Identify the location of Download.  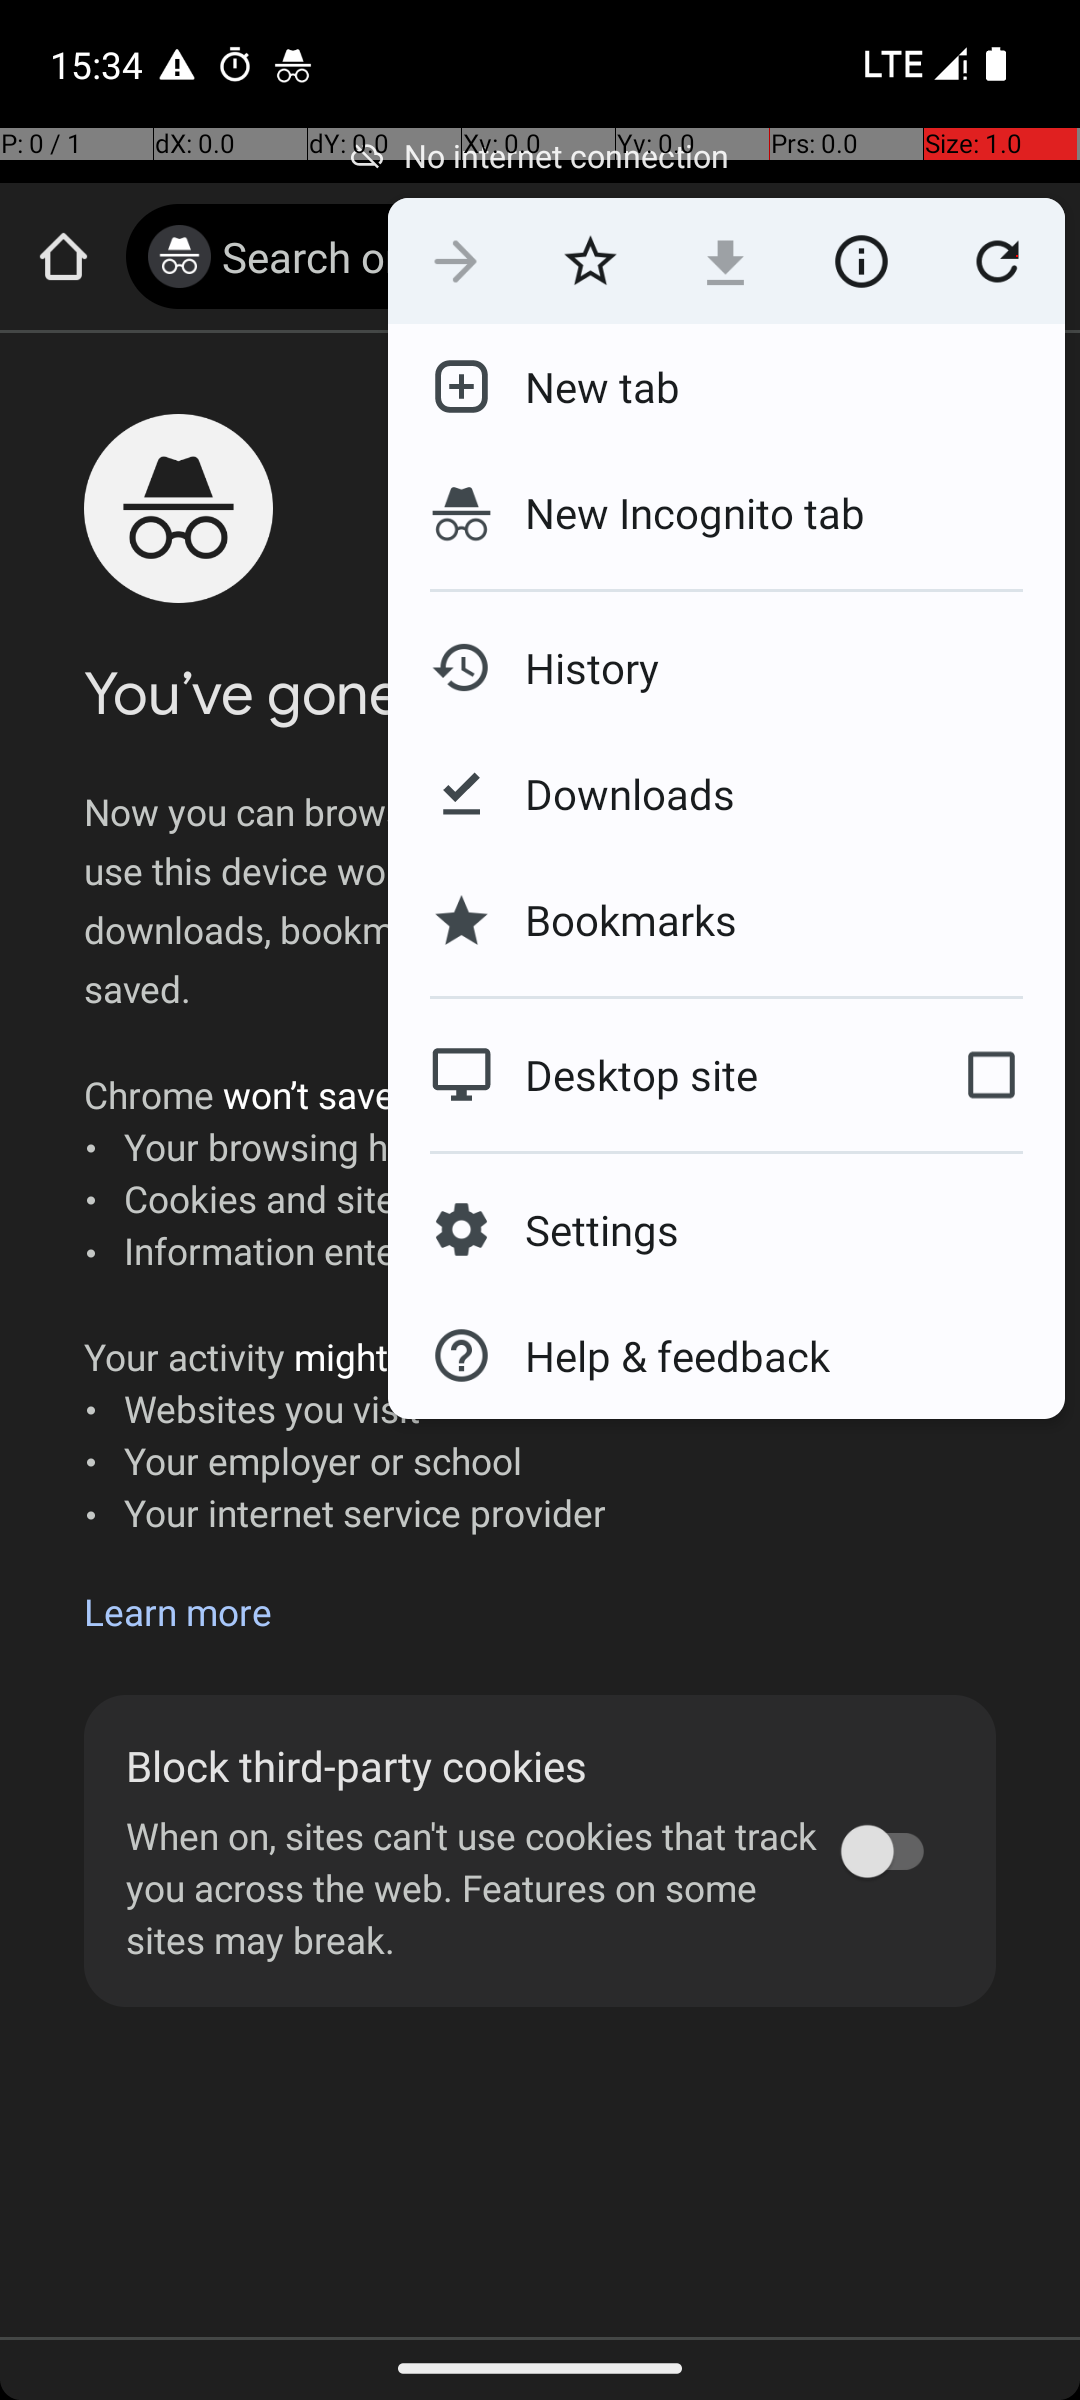
(726, 261).